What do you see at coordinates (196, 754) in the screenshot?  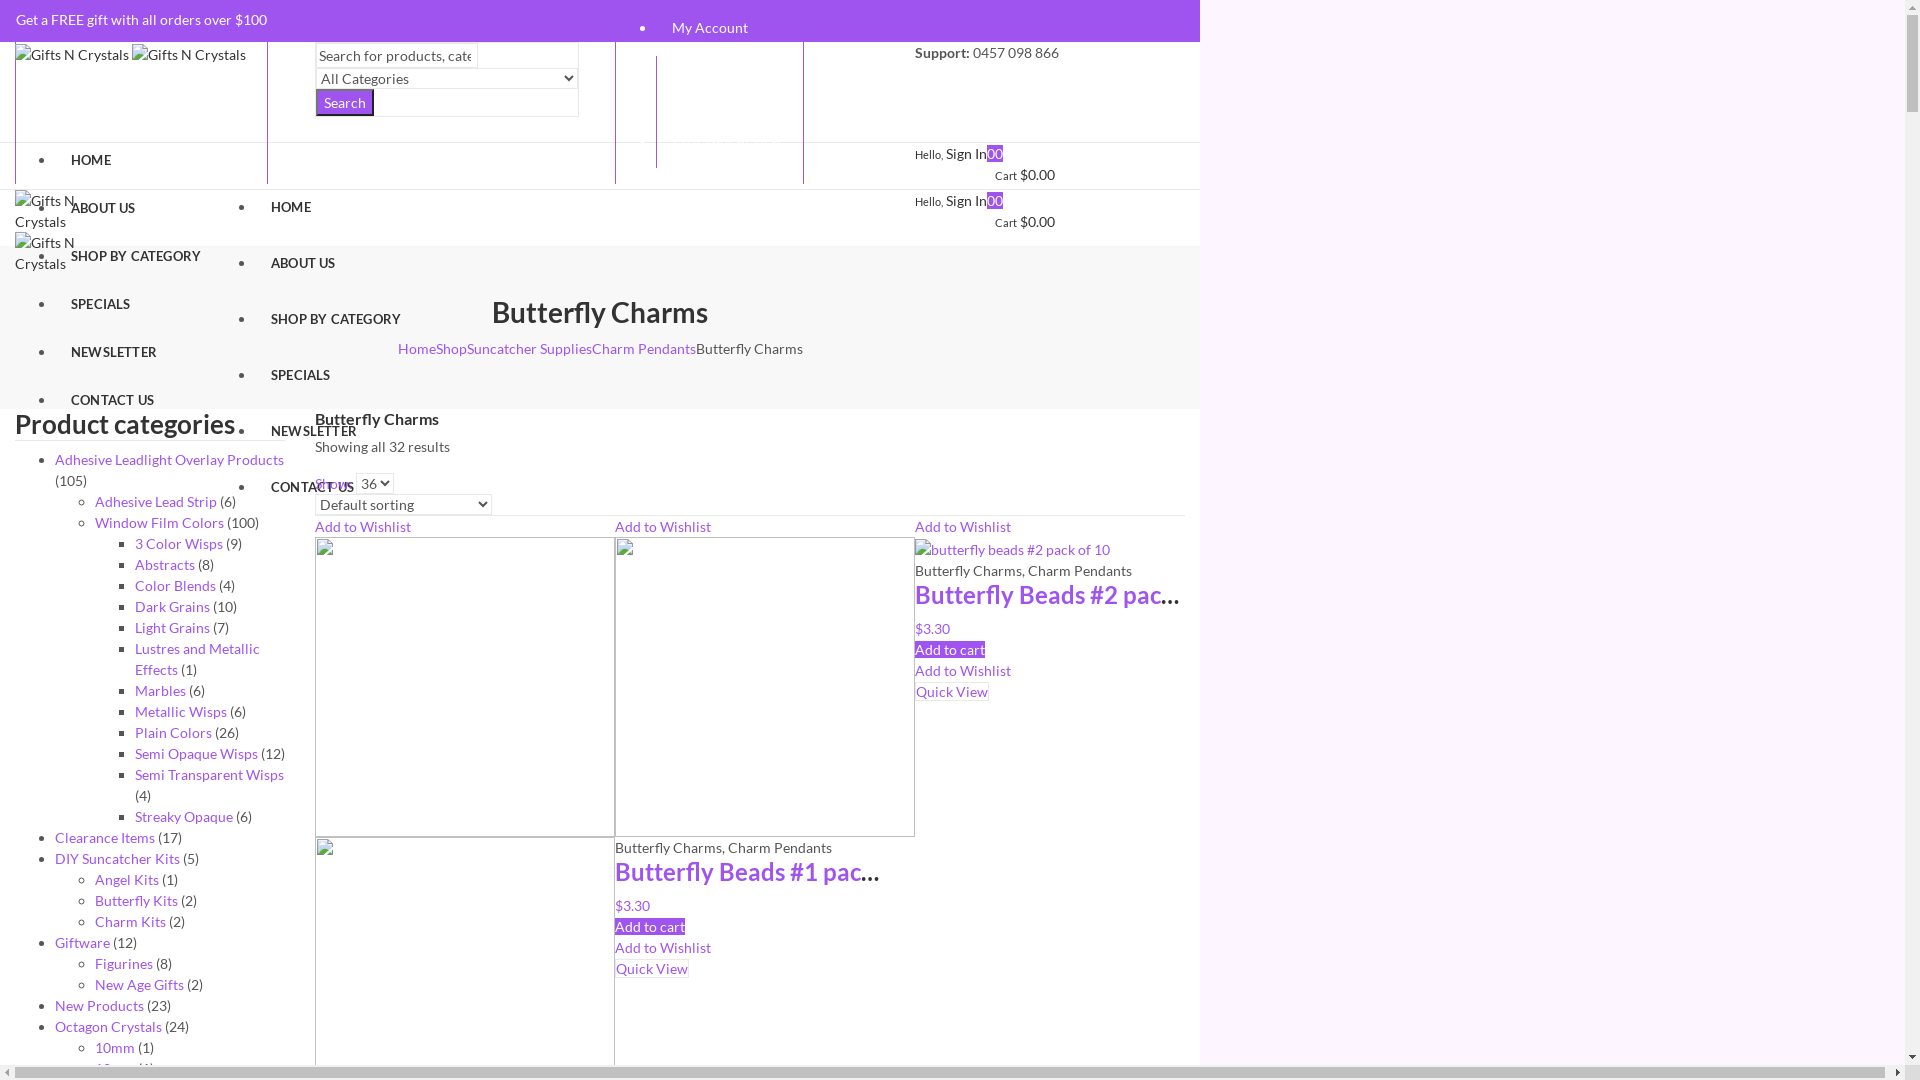 I see `Semi Opaque Wisps` at bounding box center [196, 754].